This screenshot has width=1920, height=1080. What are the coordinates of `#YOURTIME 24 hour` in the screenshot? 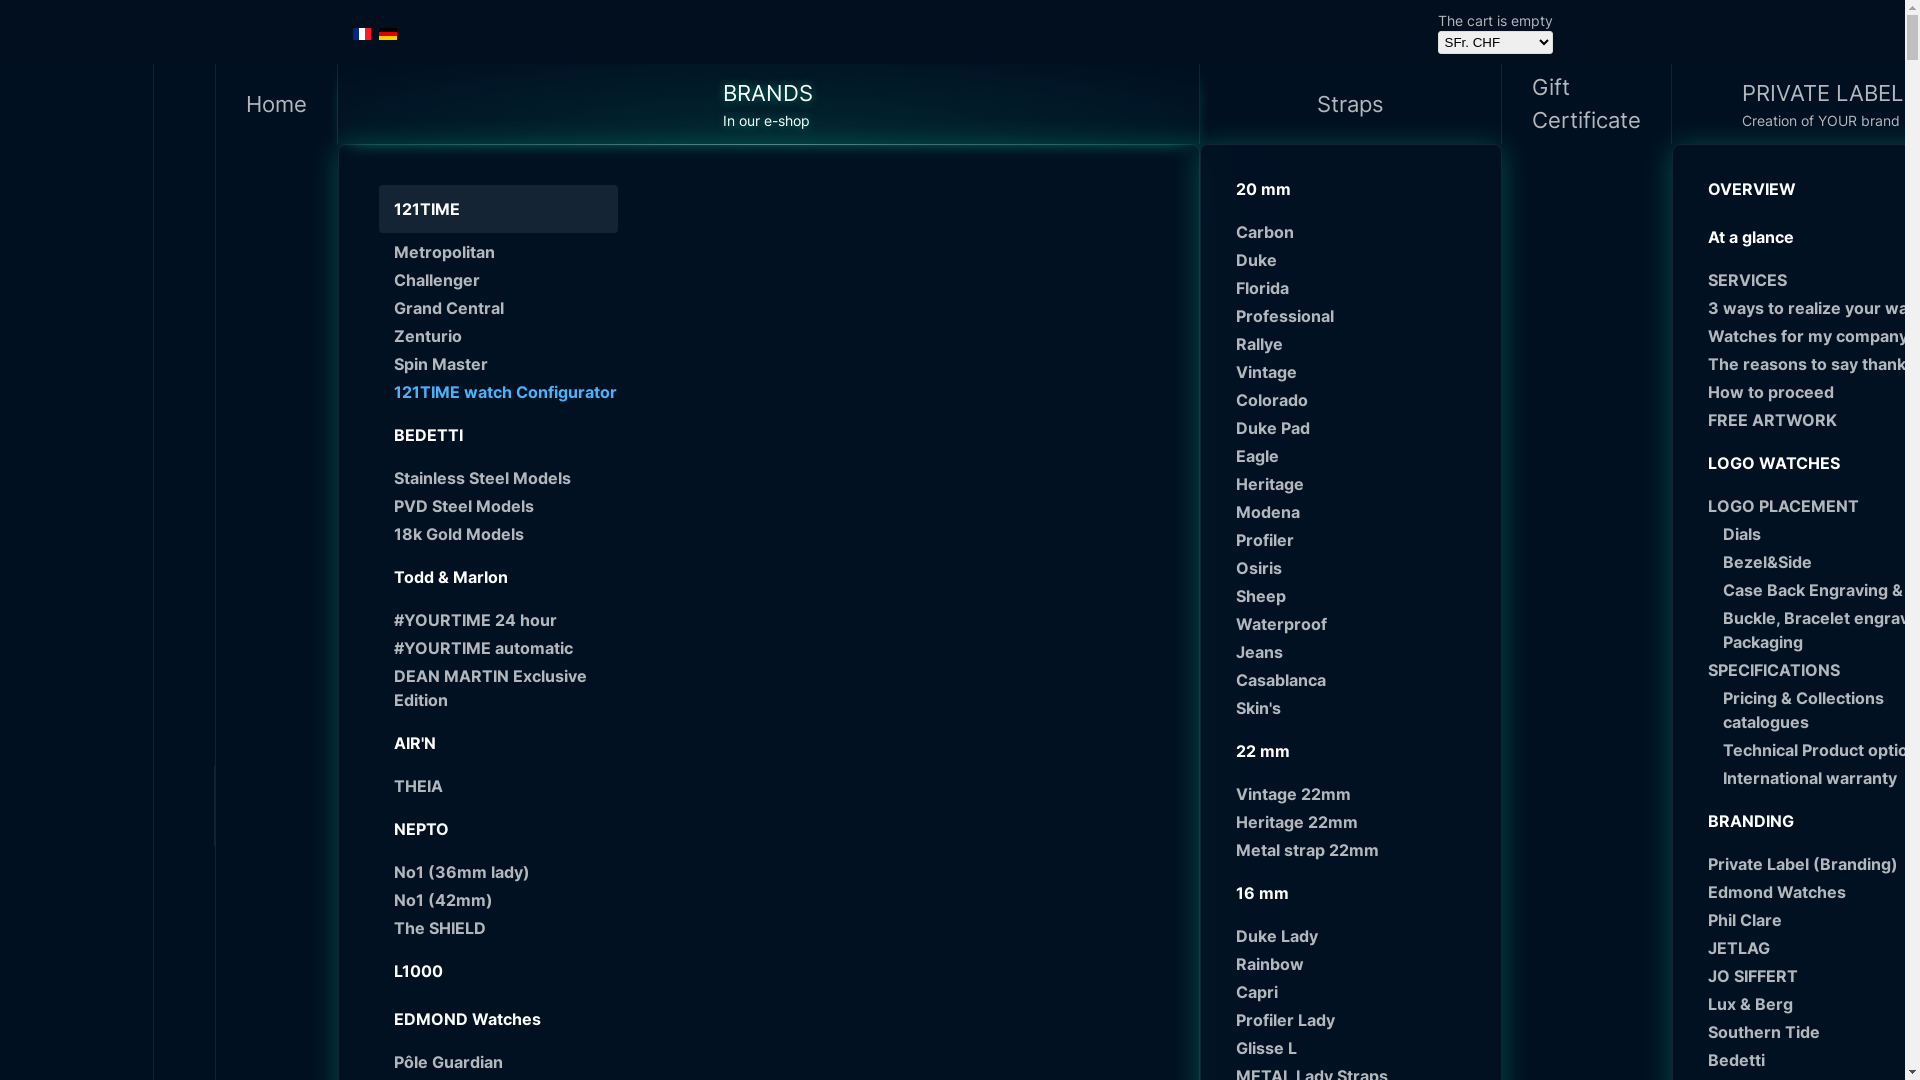 It's located at (506, 620).